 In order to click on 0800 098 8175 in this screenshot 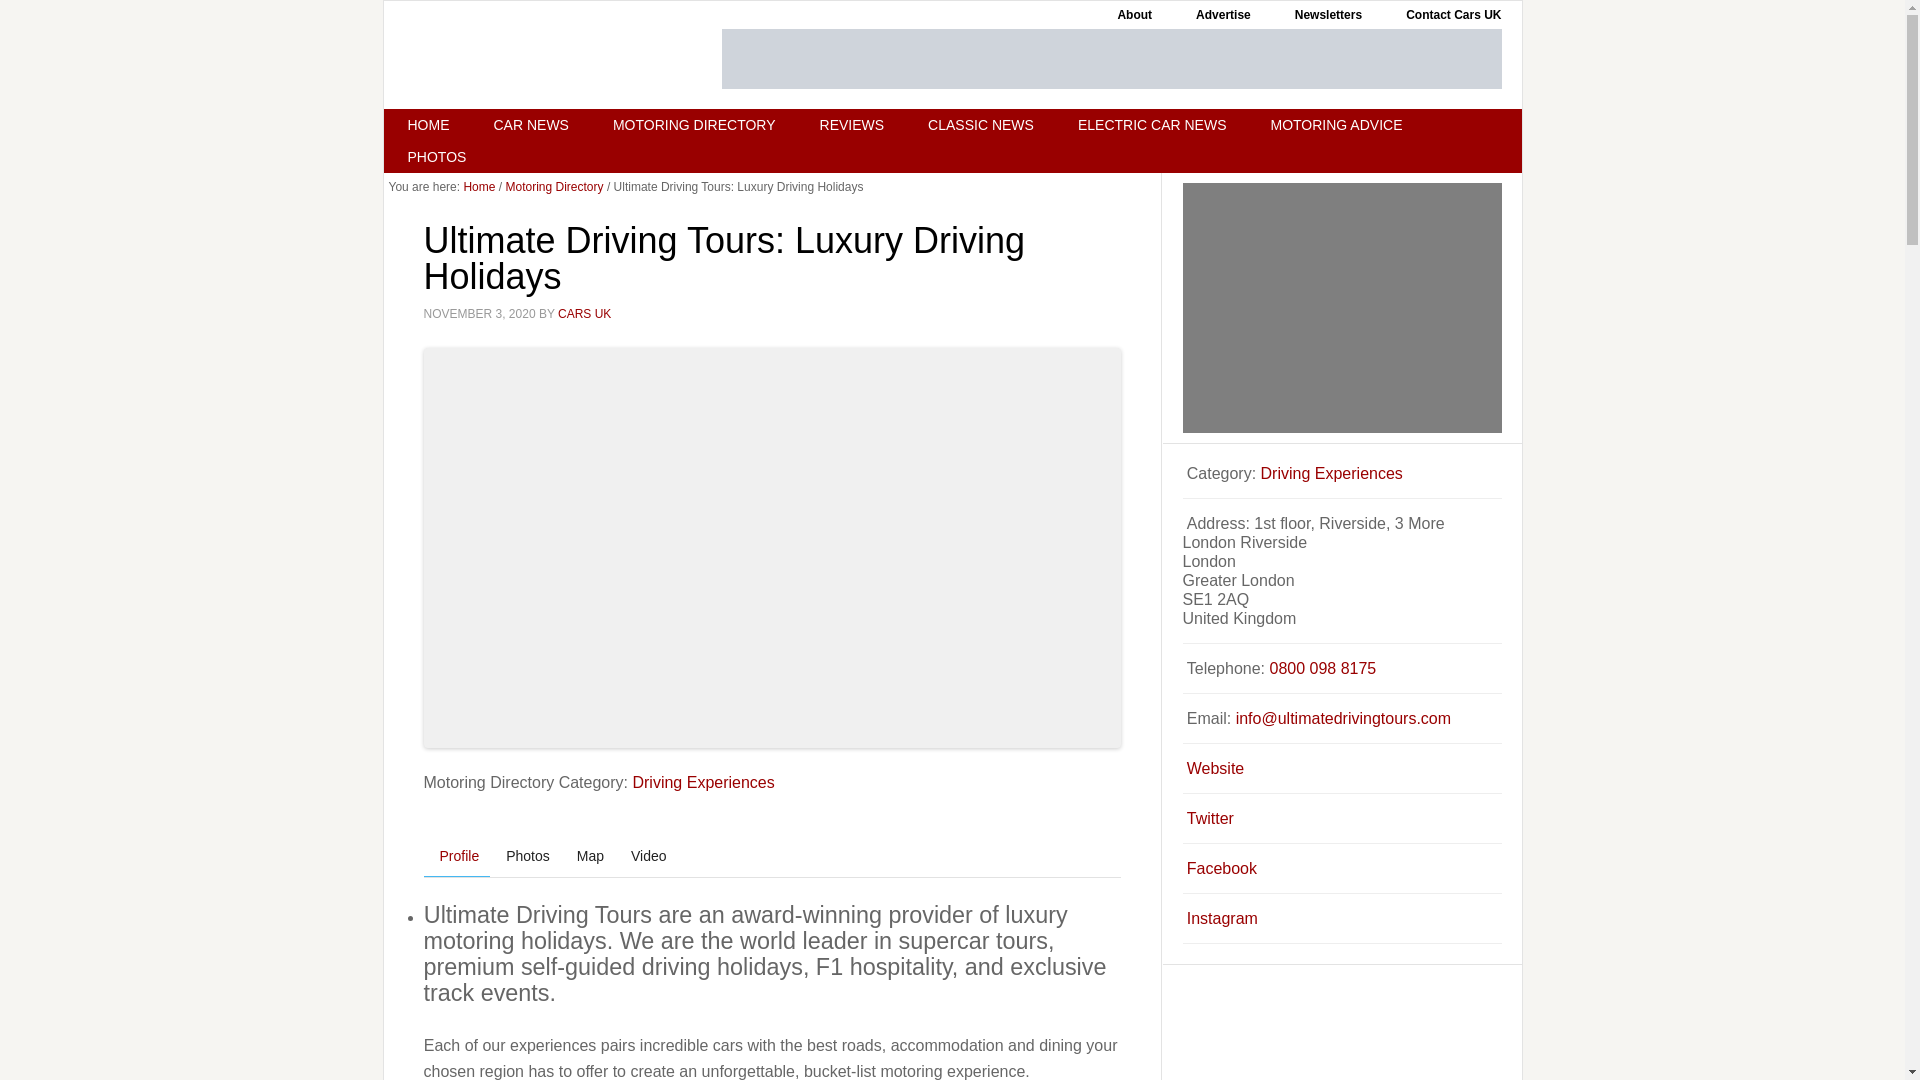, I will do `click(1322, 668)`.